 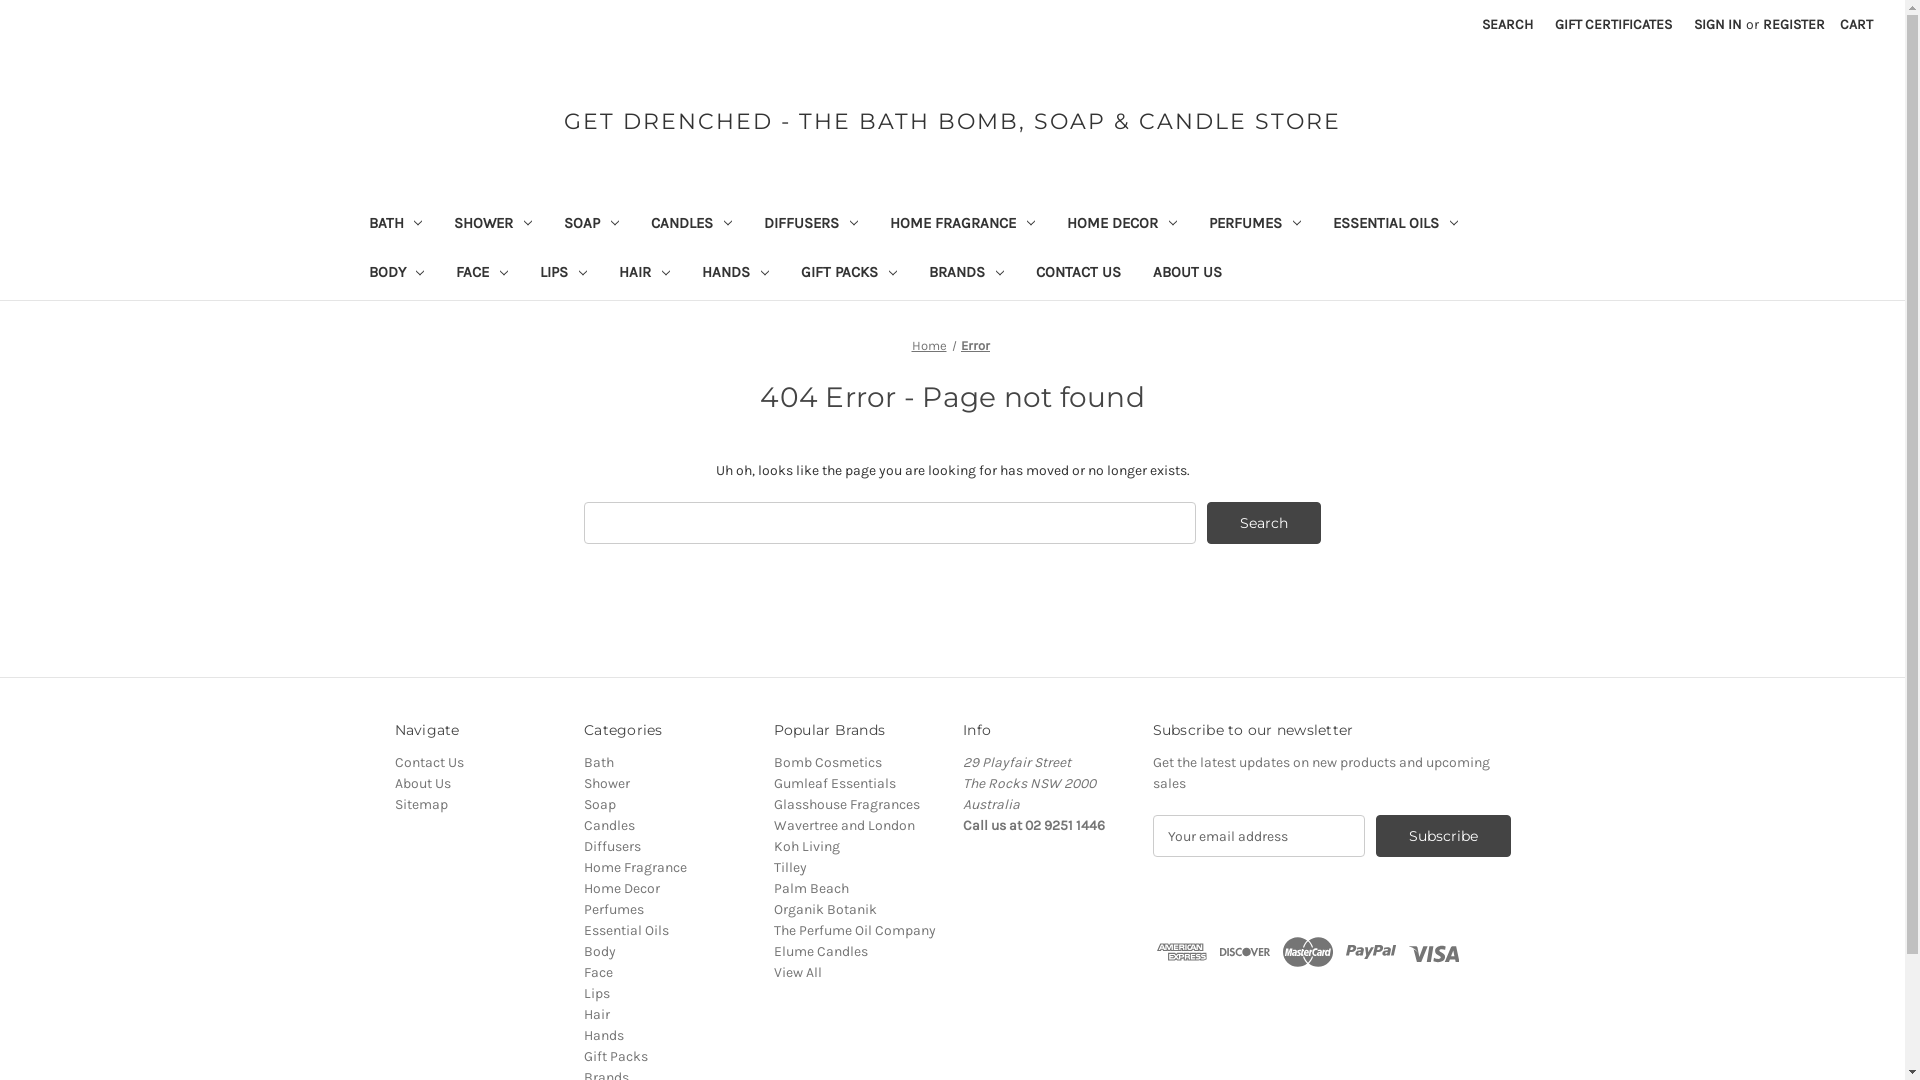 I want to click on The Perfume Oil Company, so click(x=855, y=930).